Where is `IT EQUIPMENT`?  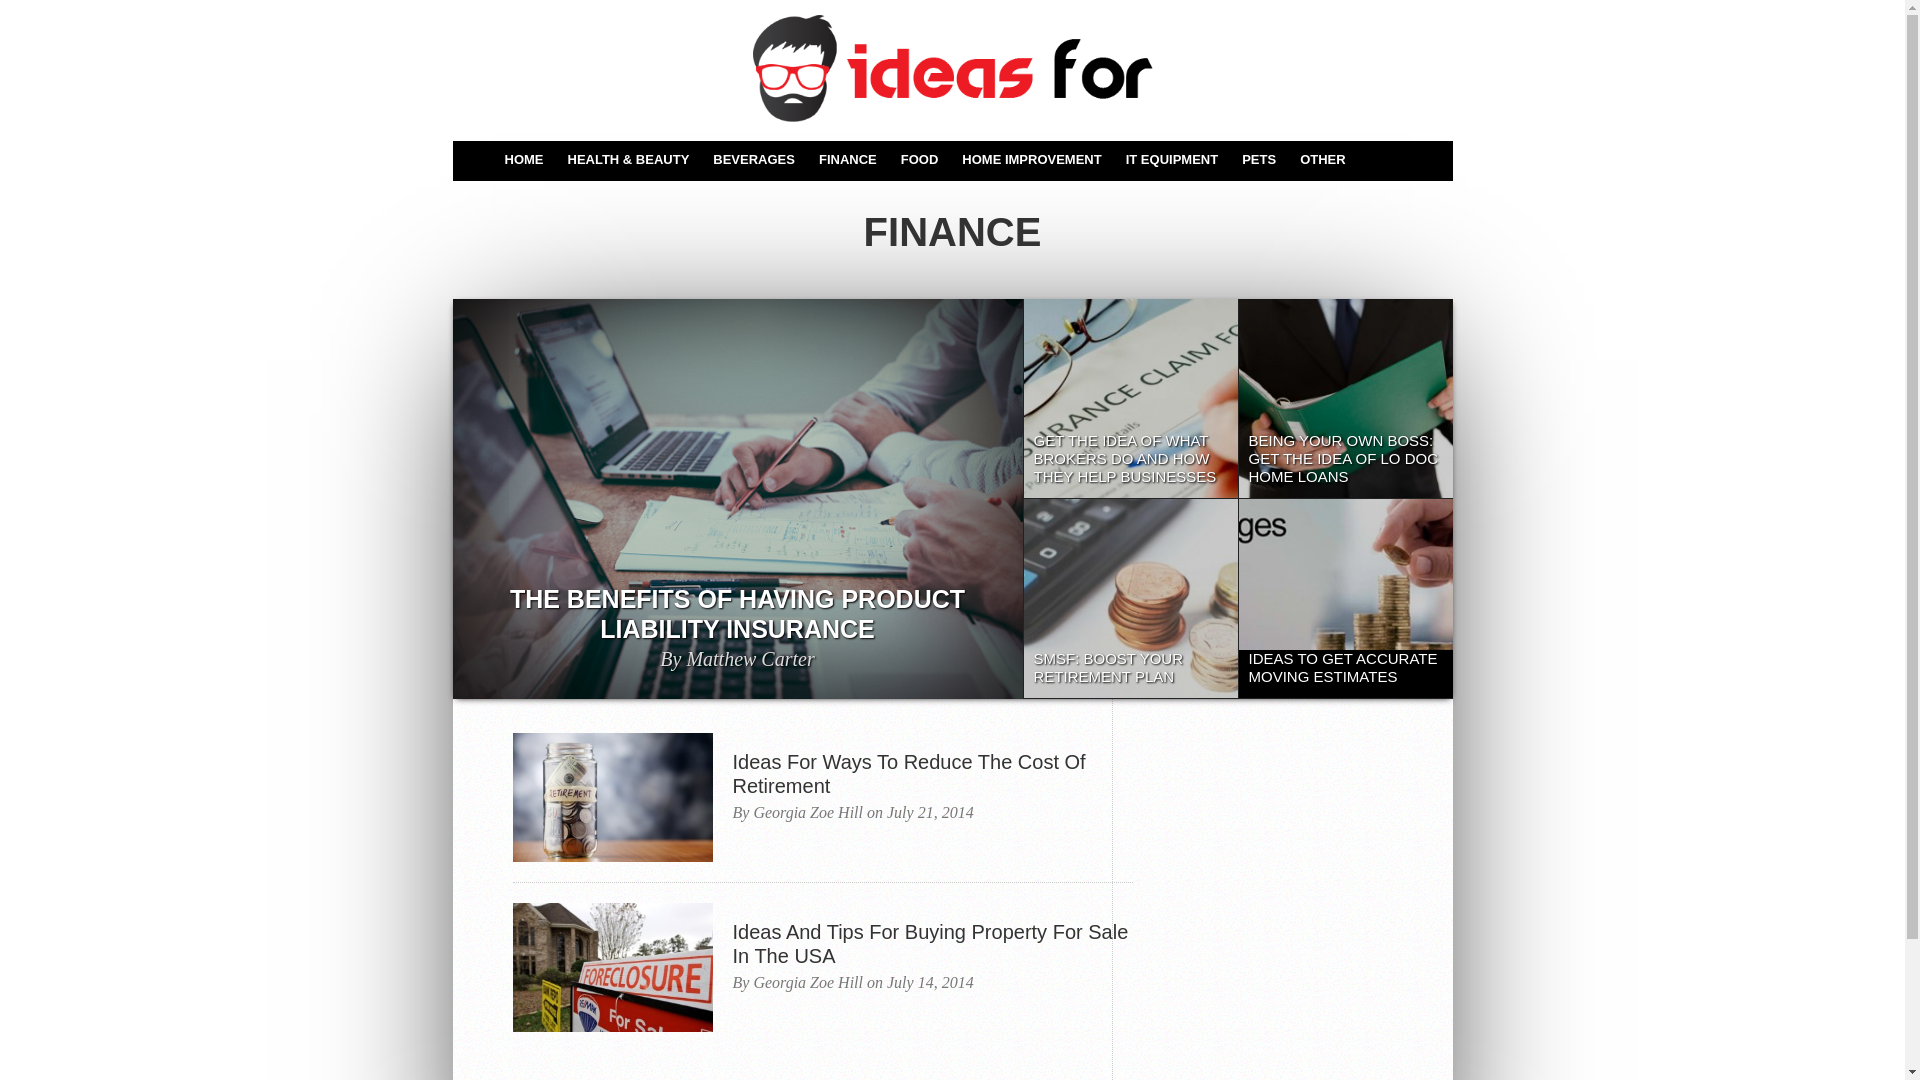
IT EQUIPMENT is located at coordinates (1172, 160).